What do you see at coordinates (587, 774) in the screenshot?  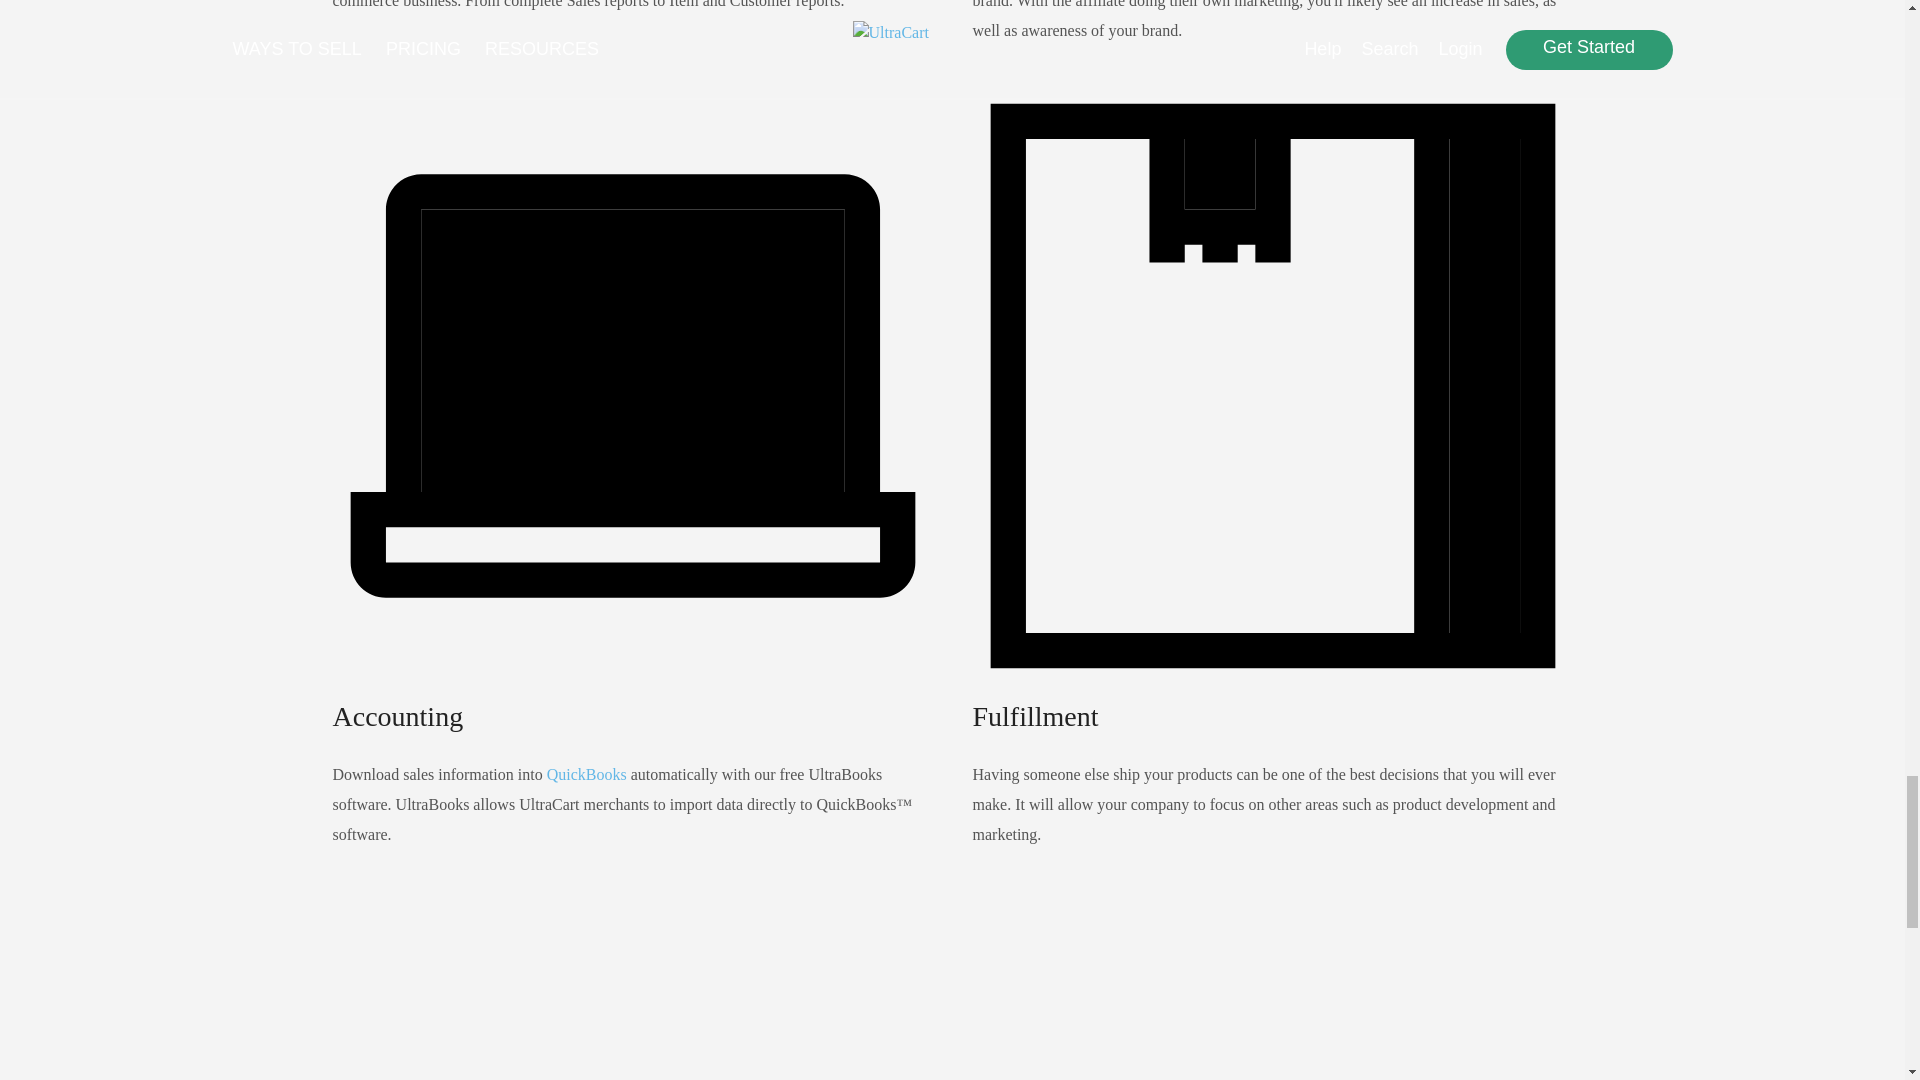 I see `Intuit QuickBooks` at bounding box center [587, 774].